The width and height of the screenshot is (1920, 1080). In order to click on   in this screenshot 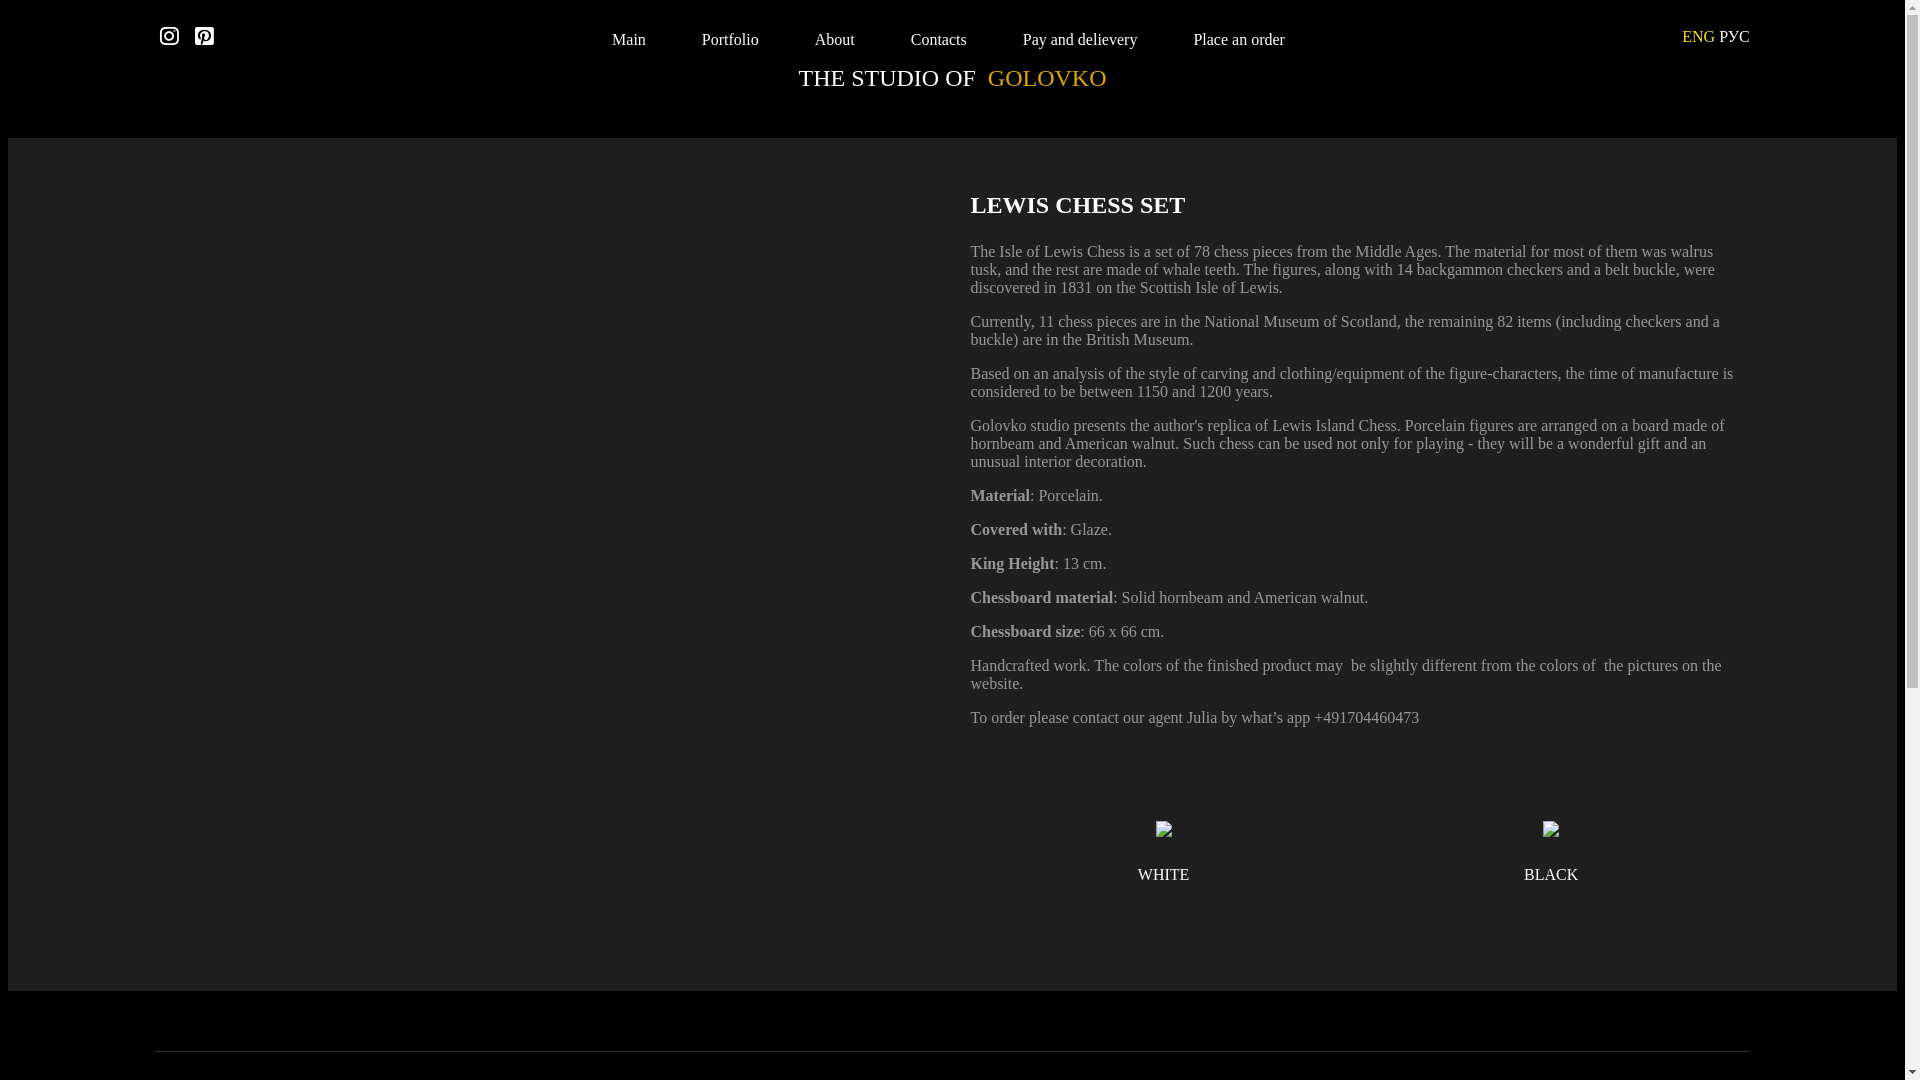, I will do `click(207, 38)`.